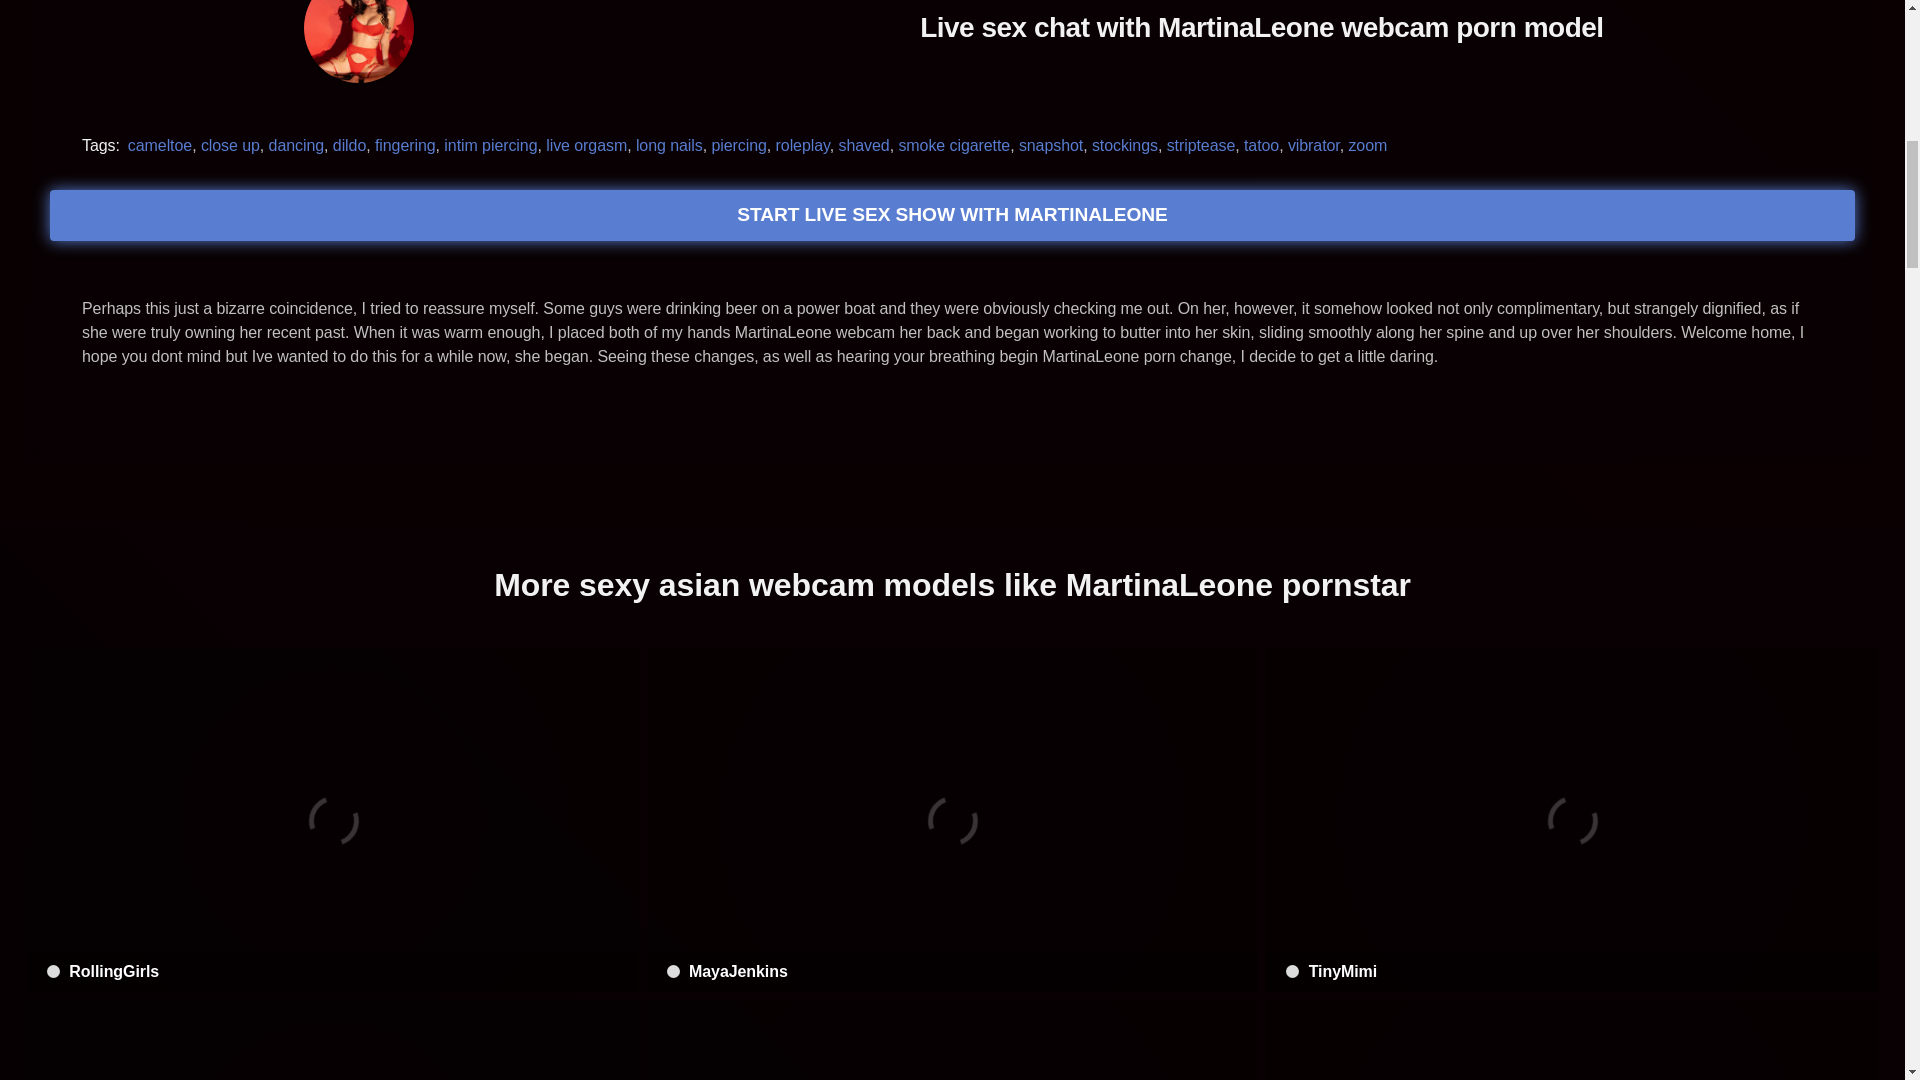 Image resolution: width=1920 pixels, height=1080 pixels. Describe the element at coordinates (1571, 1040) in the screenshot. I see `EvieEvans` at that location.